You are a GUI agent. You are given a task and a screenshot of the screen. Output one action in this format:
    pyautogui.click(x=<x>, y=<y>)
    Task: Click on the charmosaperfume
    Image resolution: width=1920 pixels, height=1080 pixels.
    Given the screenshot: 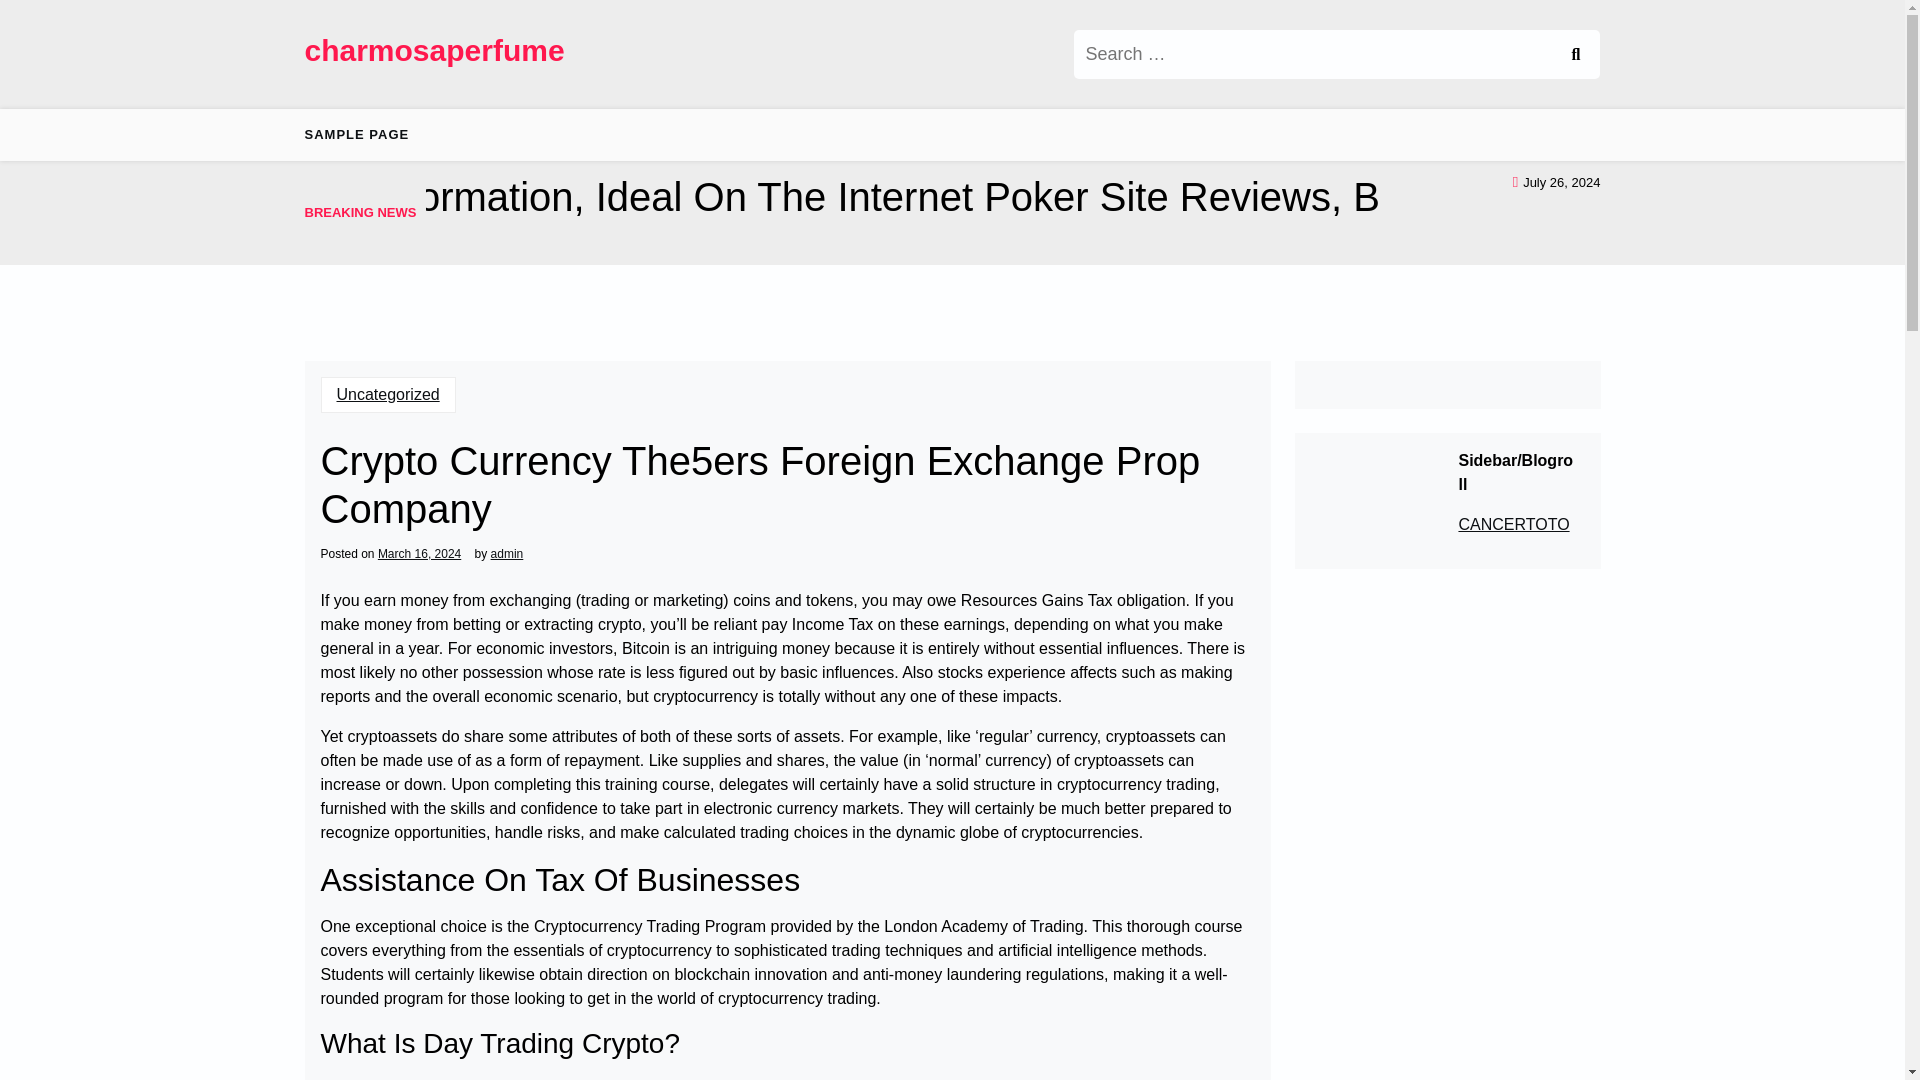 What is the action you would take?
    pyautogui.click(x=434, y=50)
    